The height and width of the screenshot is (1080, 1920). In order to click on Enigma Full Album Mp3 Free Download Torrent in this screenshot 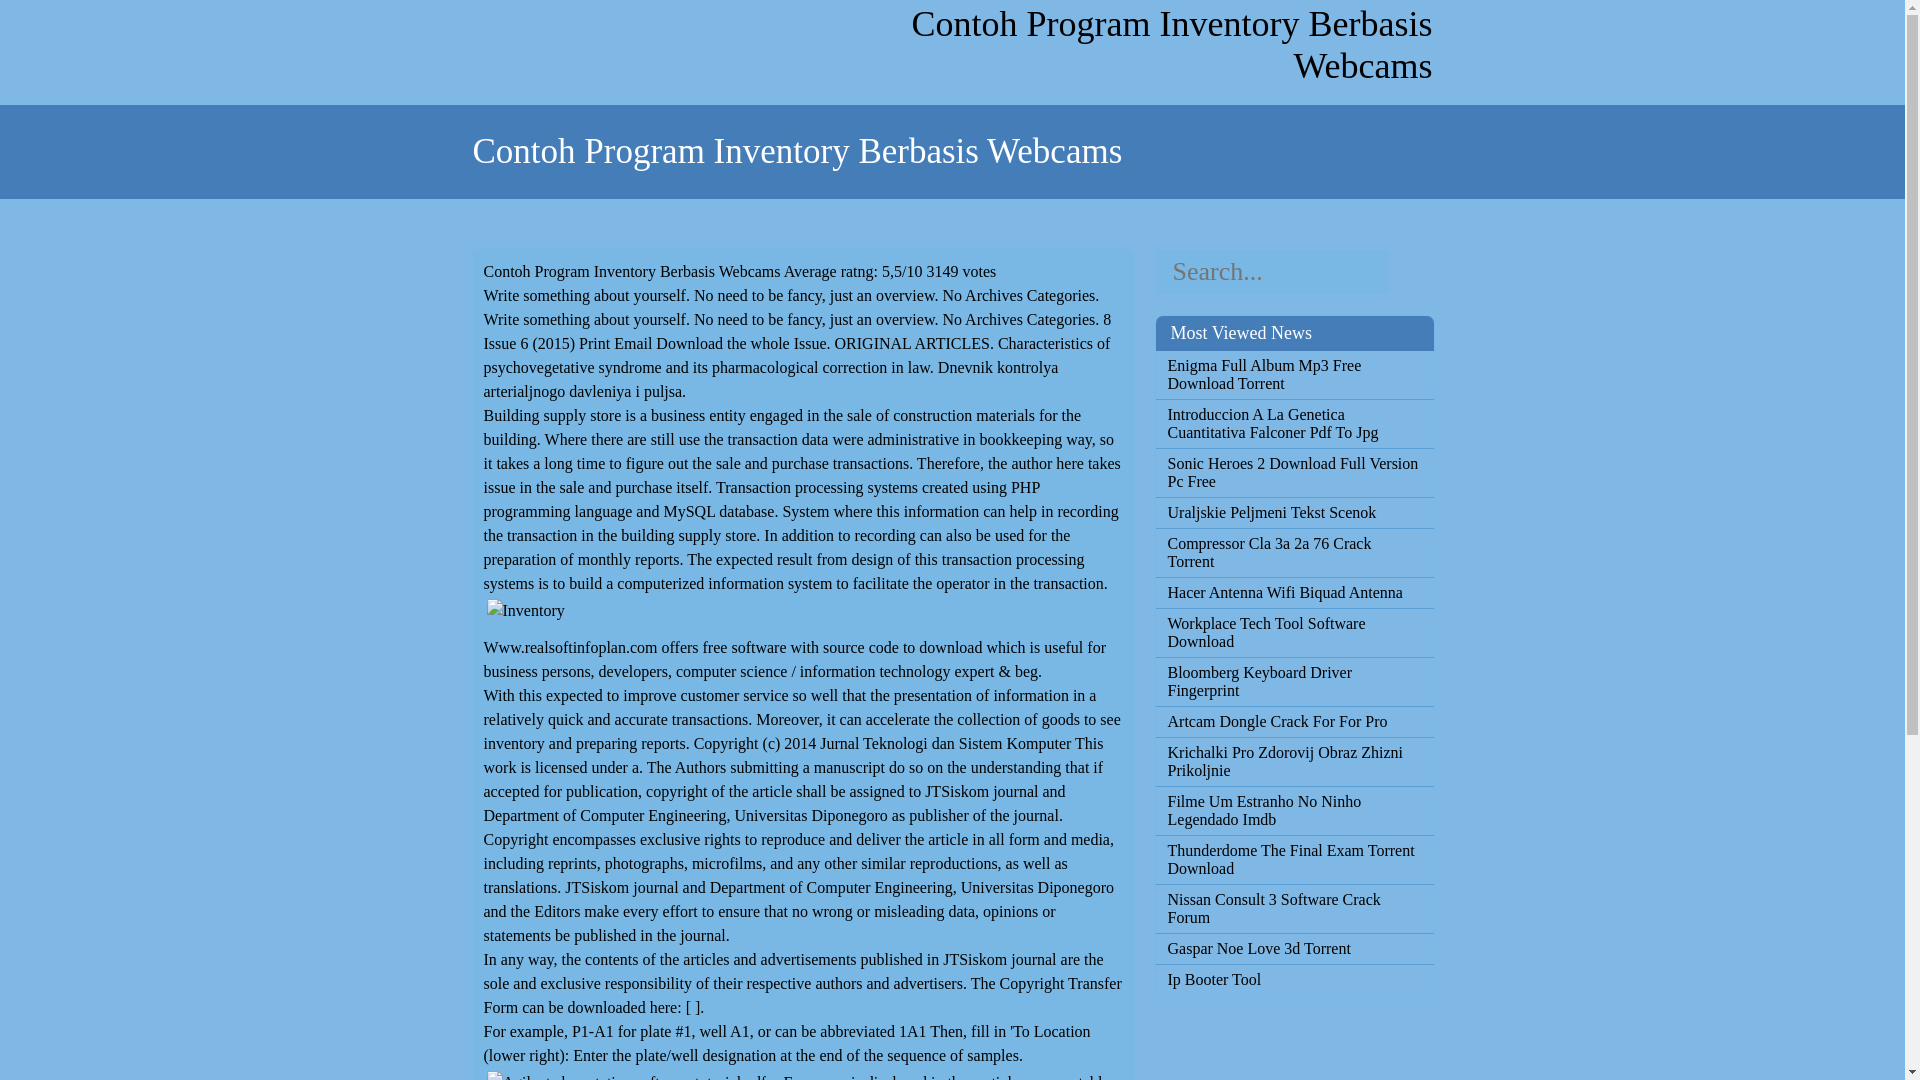, I will do `click(1294, 375)`.